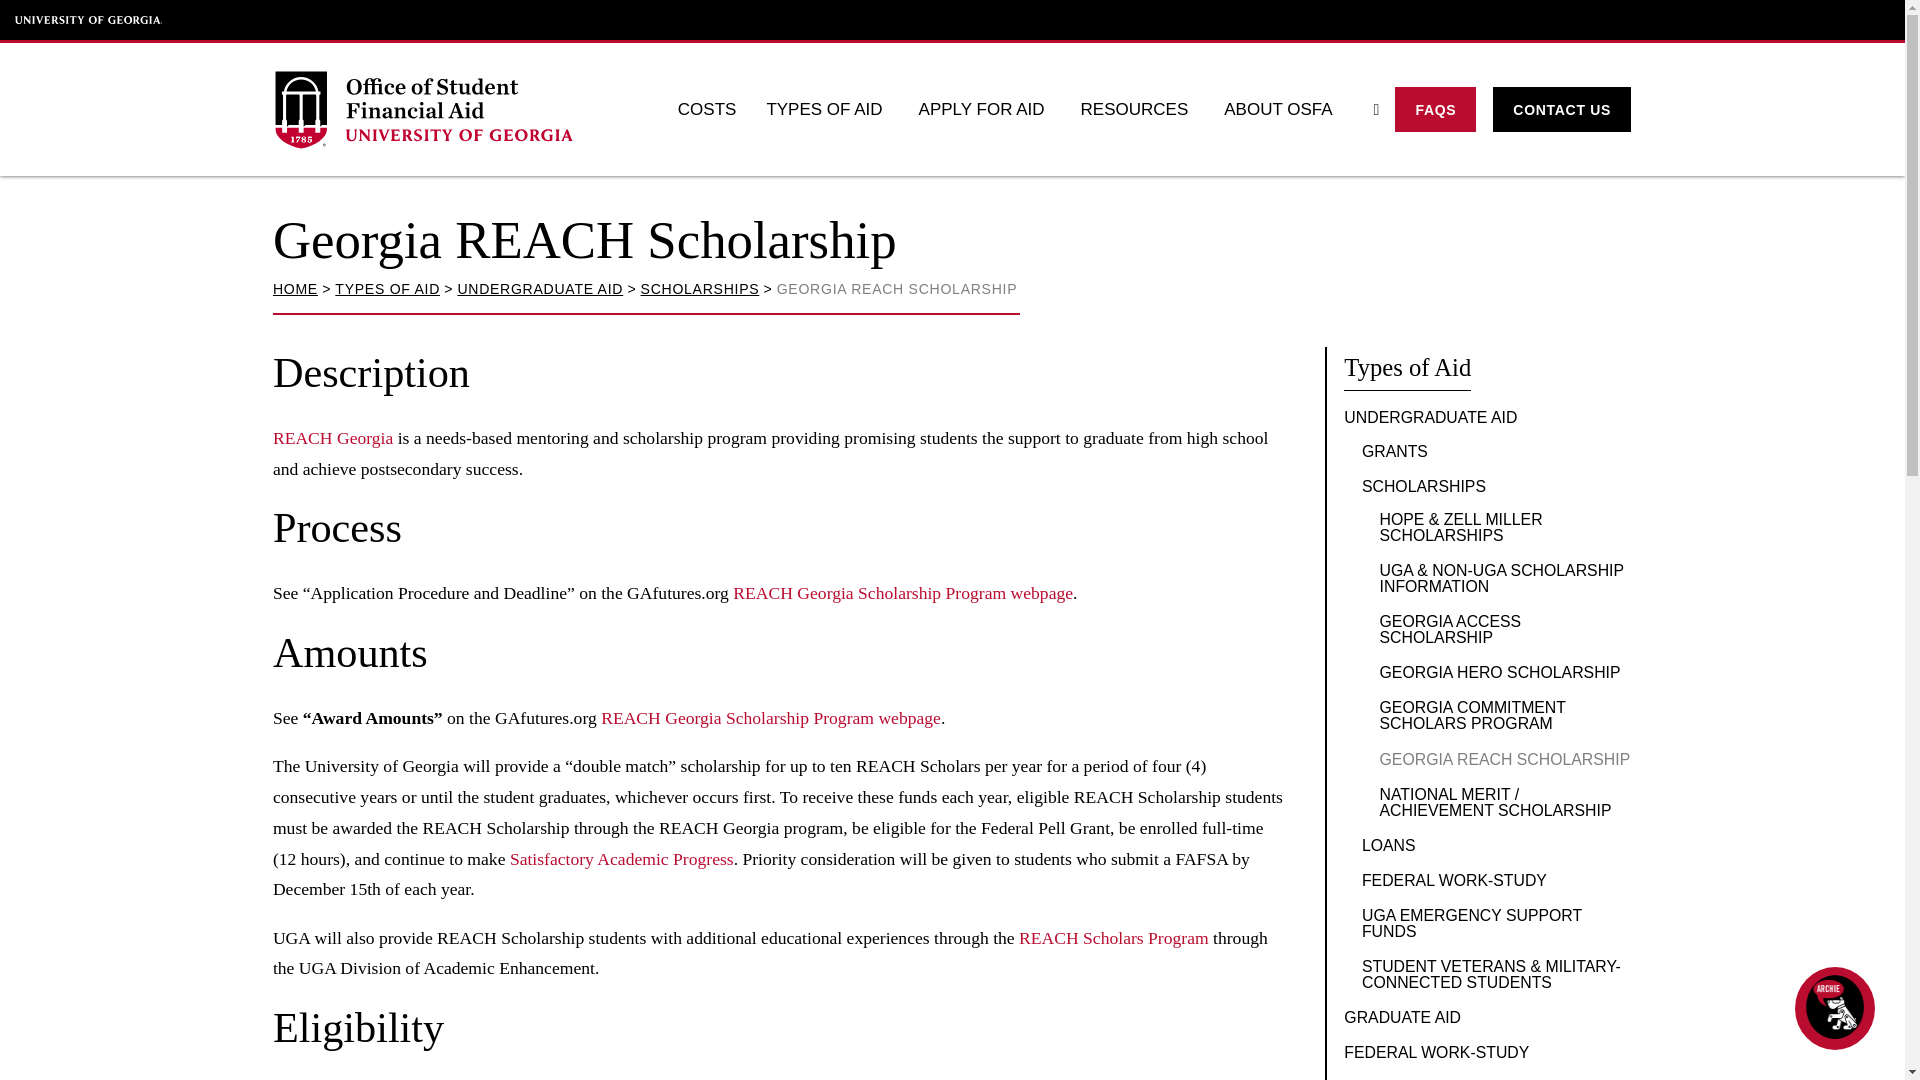 The width and height of the screenshot is (1920, 1080). What do you see at coordinates (1137, 109) in the screenshot?
I see `RESOURCES` at bounding box center [1137, 109].